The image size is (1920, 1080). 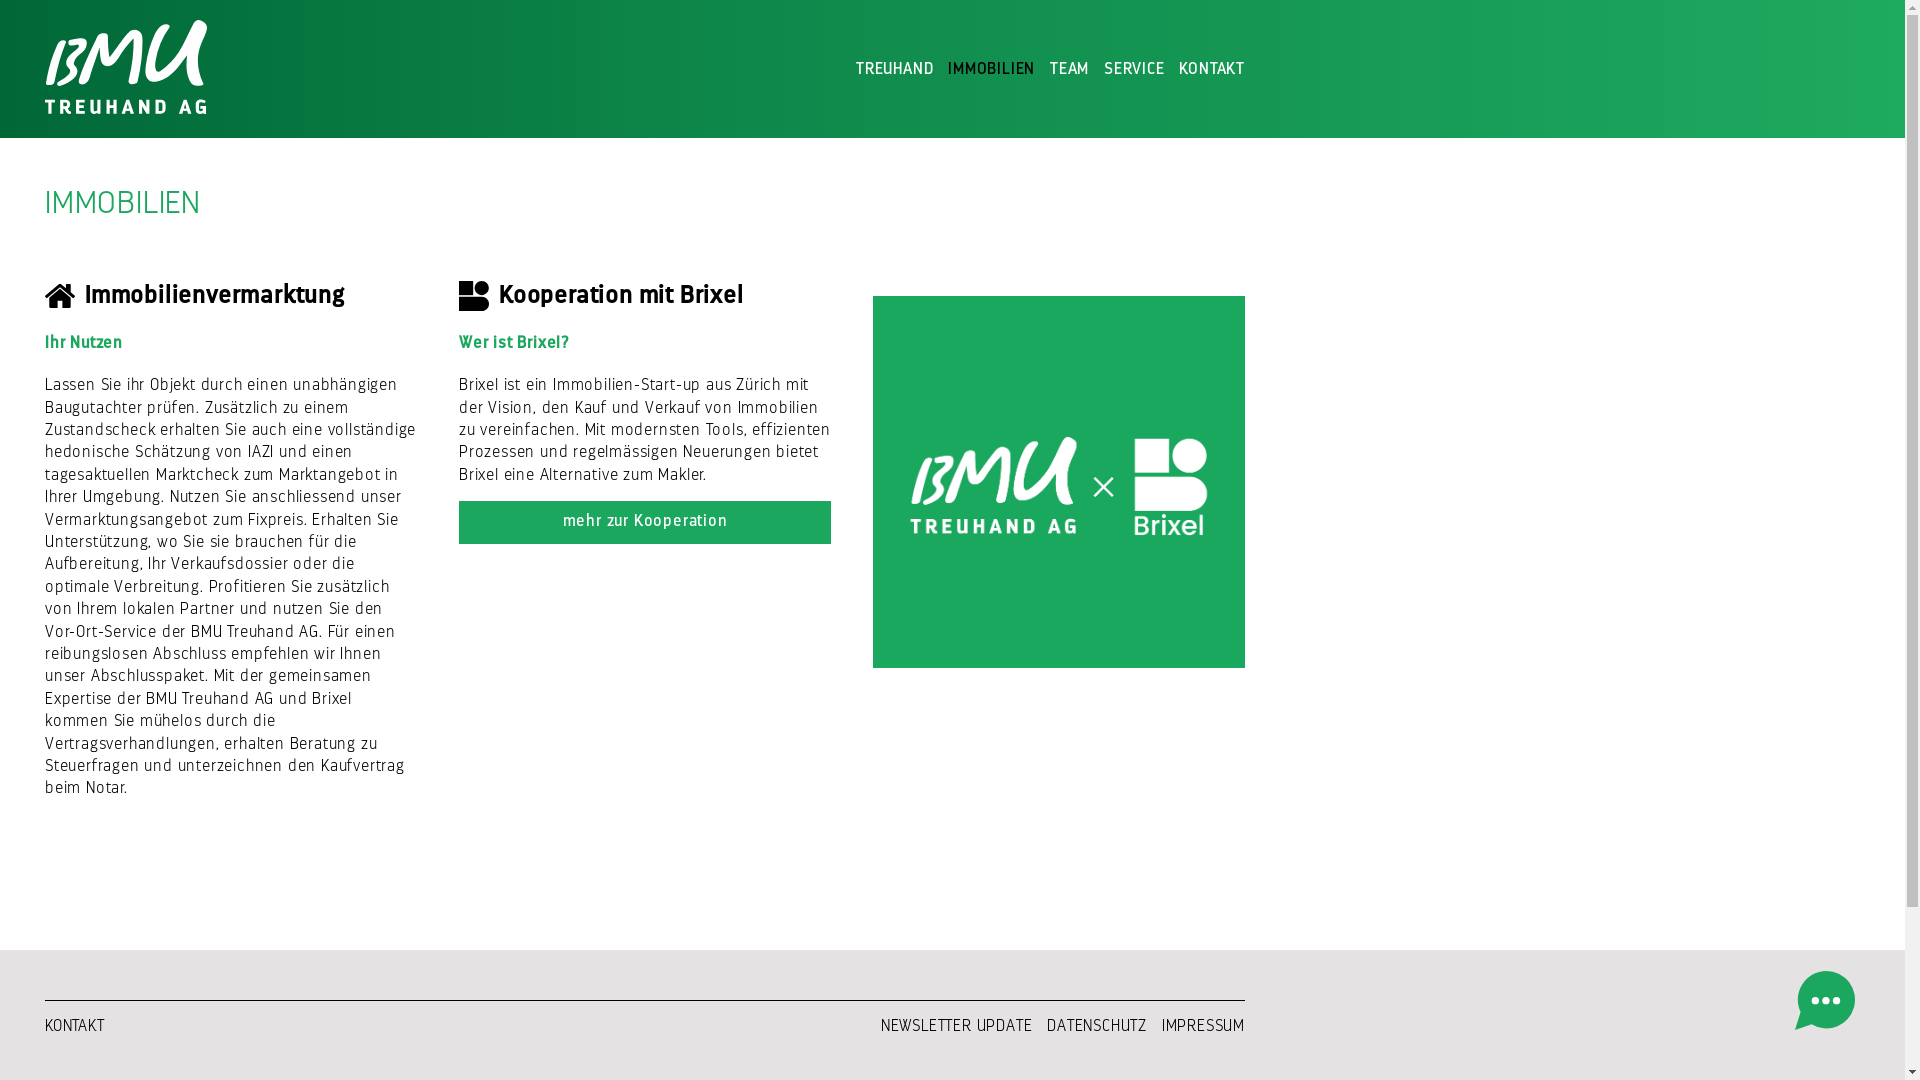 What do you see at coordinates (1070, 70) in the screenshot?
I see `TEAM` at bounding box center [1070, 70].